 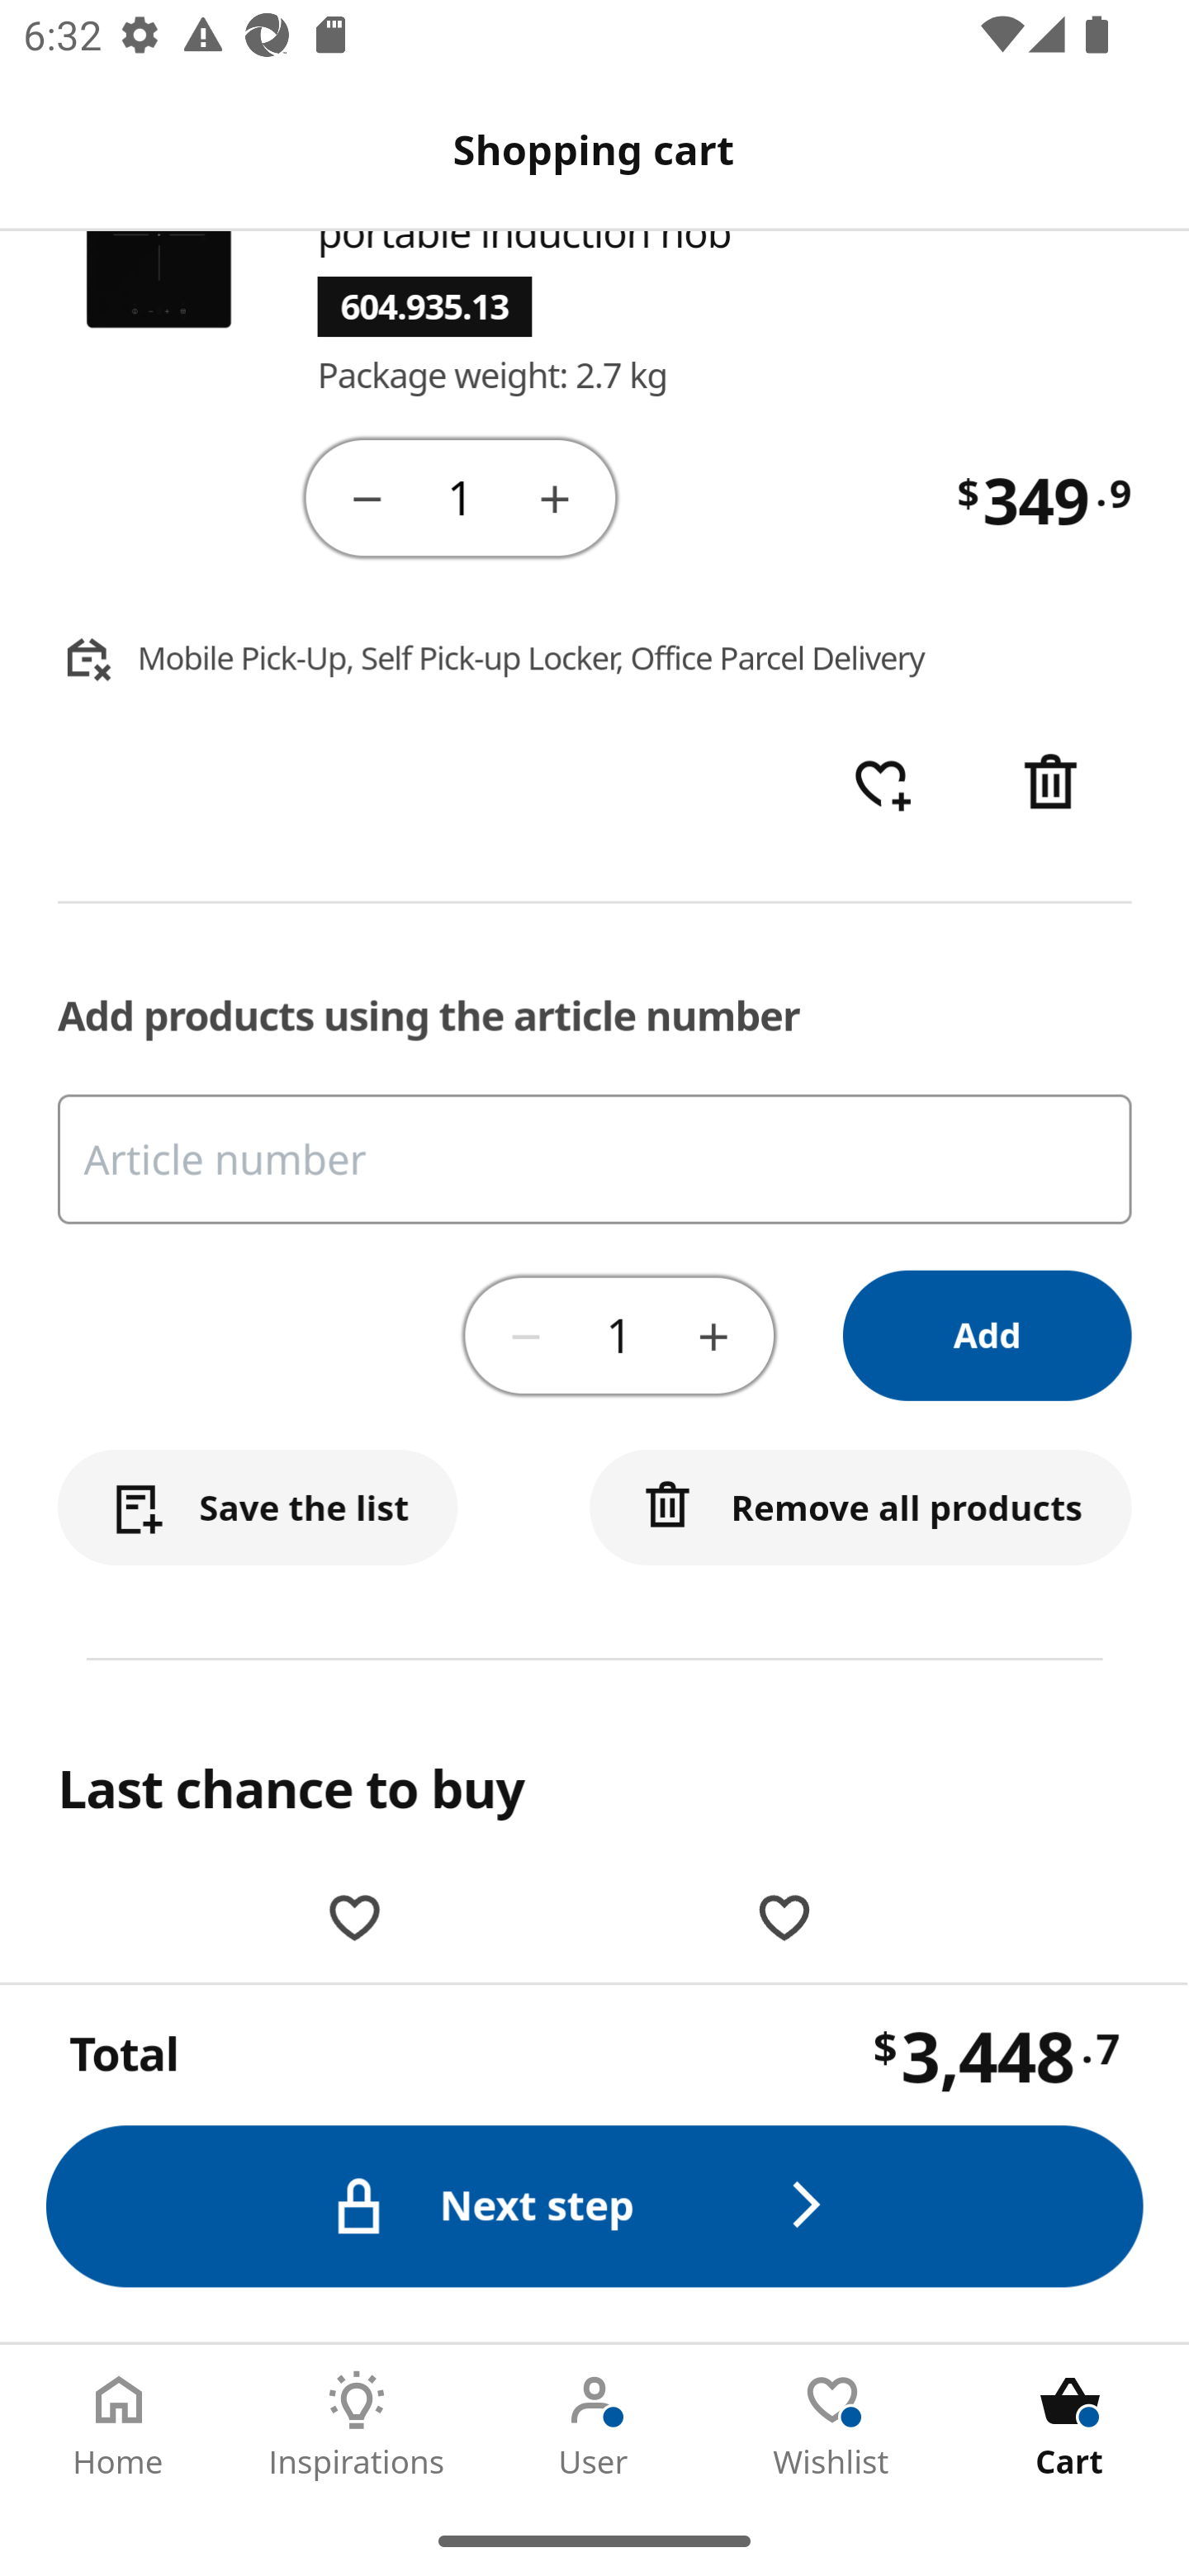 What do you see at coordinates (462, 498) in the screenshot?
I see `1` at bounding box center [462, 498].